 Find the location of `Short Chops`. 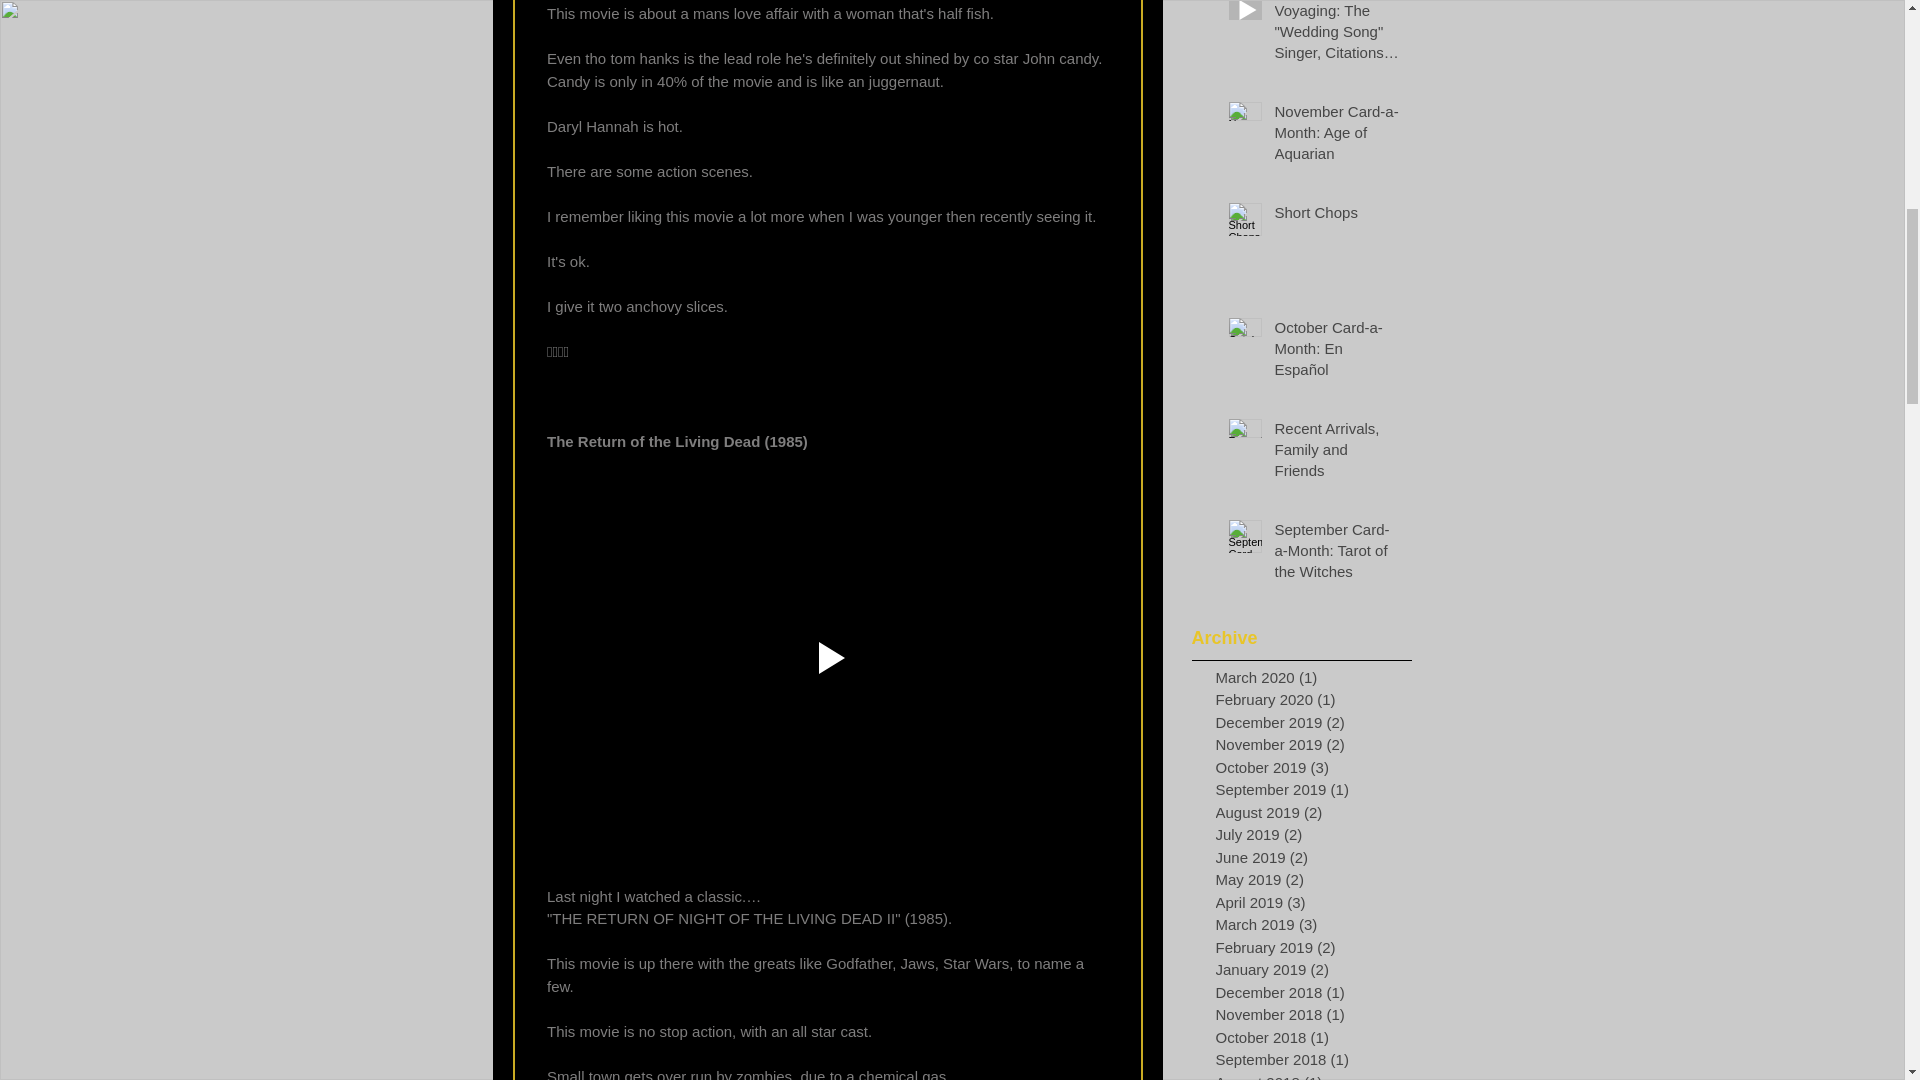

Short Chops is located at coordinates (1336, 216).